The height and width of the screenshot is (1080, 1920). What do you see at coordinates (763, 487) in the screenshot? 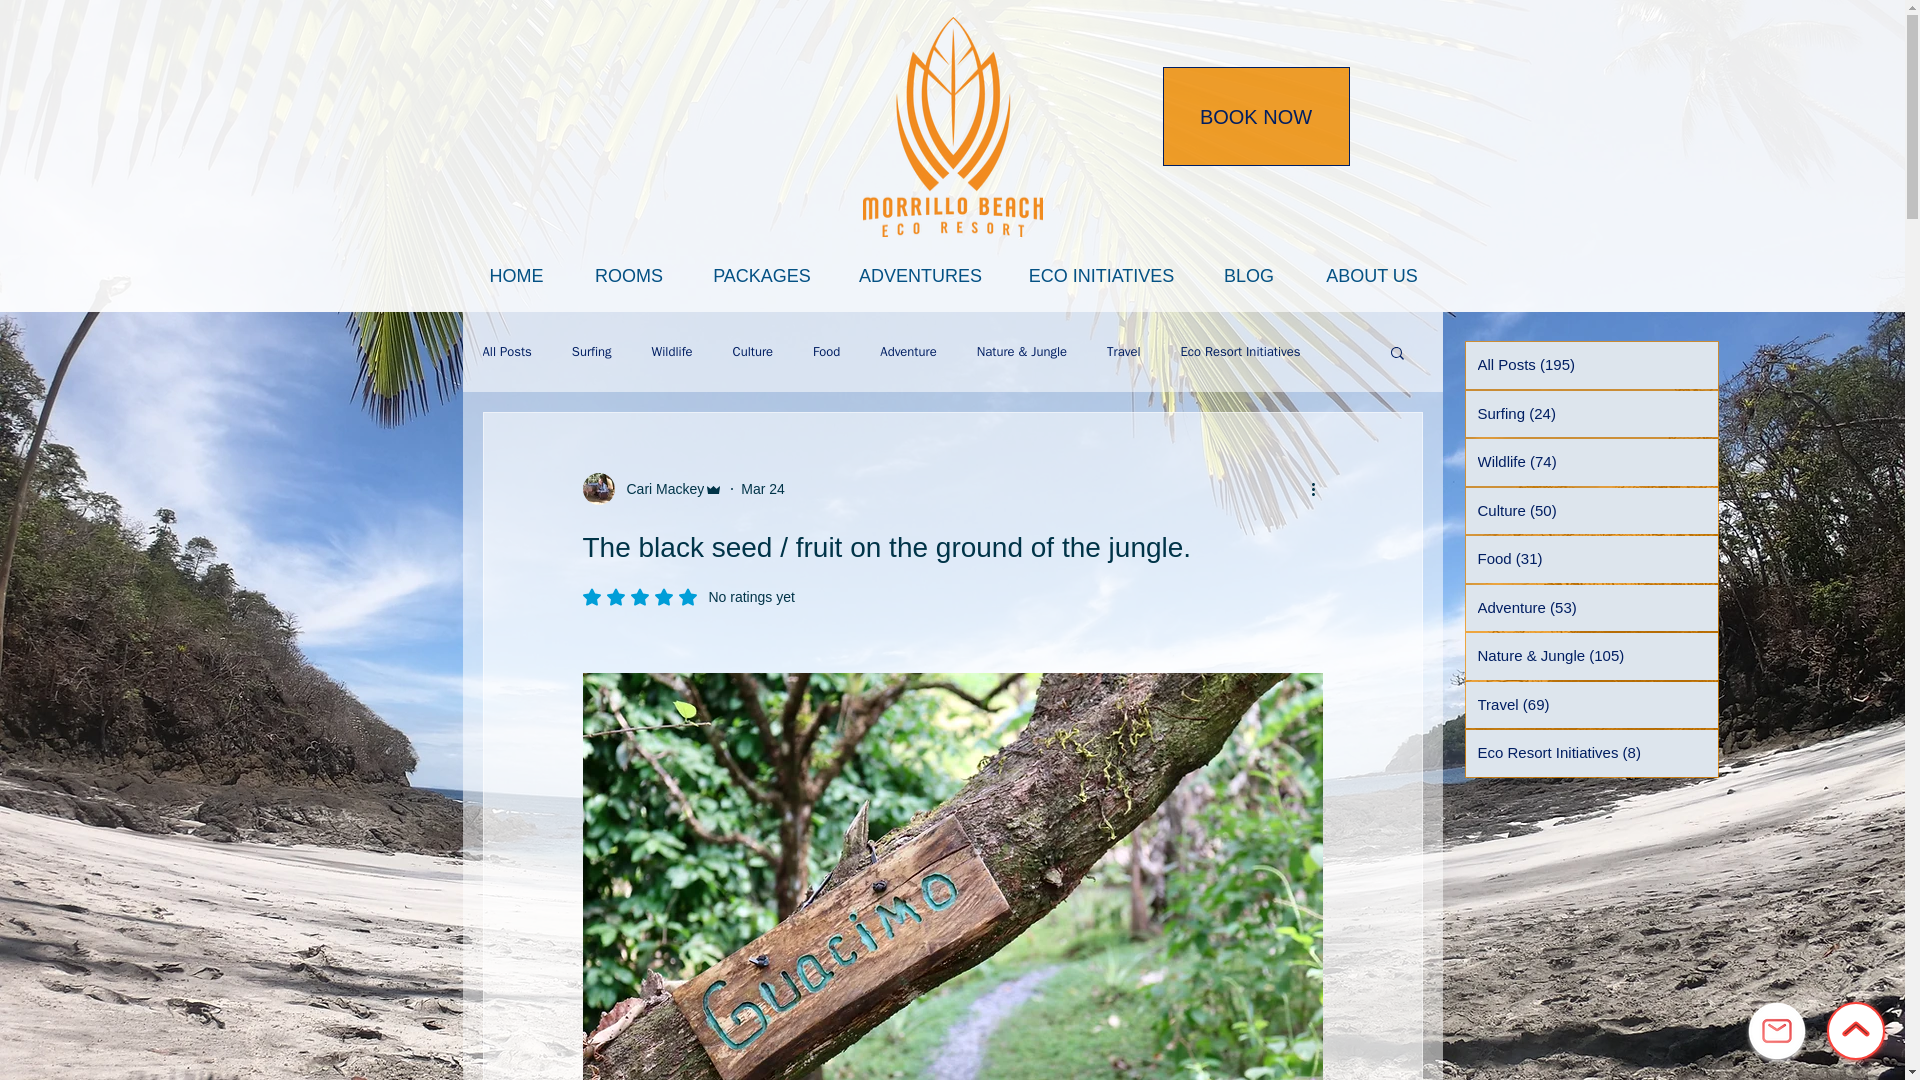
I see `Mar 24` at bounding box center [763, 487].